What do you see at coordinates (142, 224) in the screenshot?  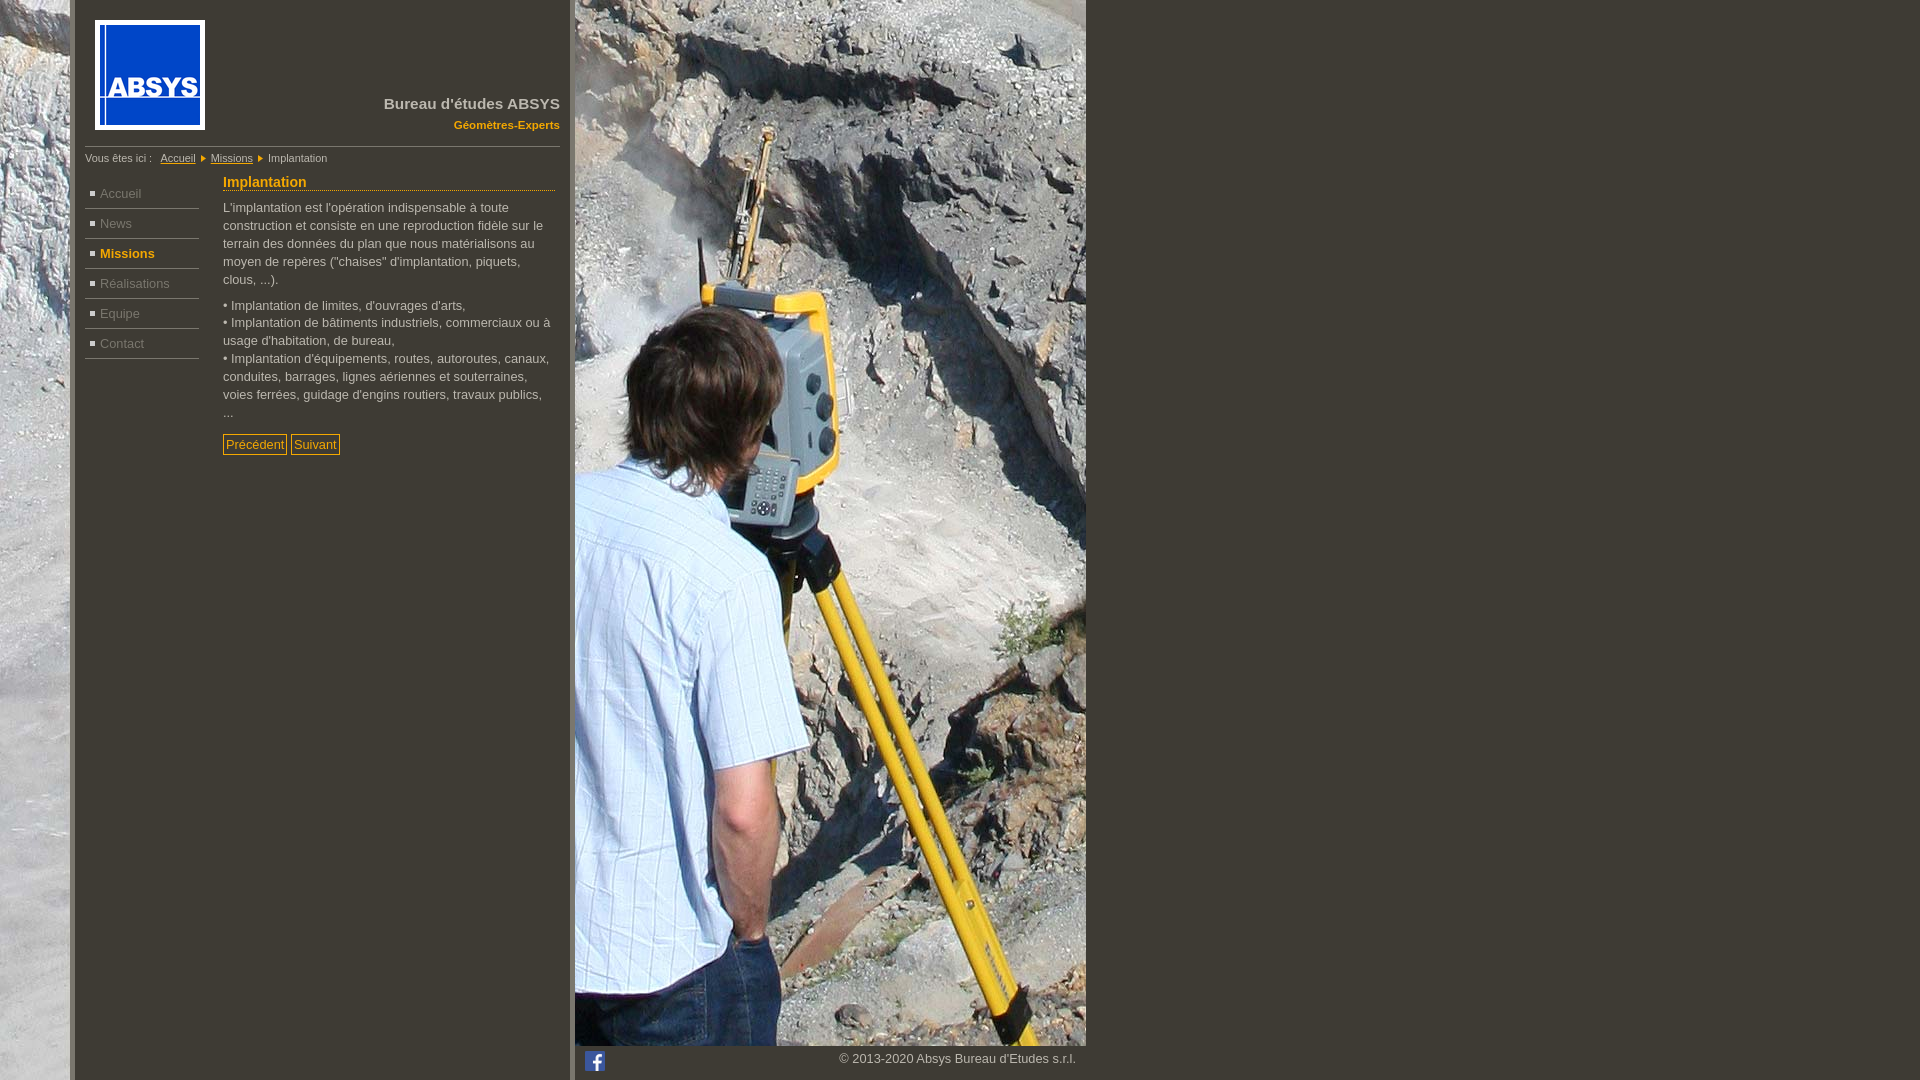 I see `News` at bounding box center [142, 224].